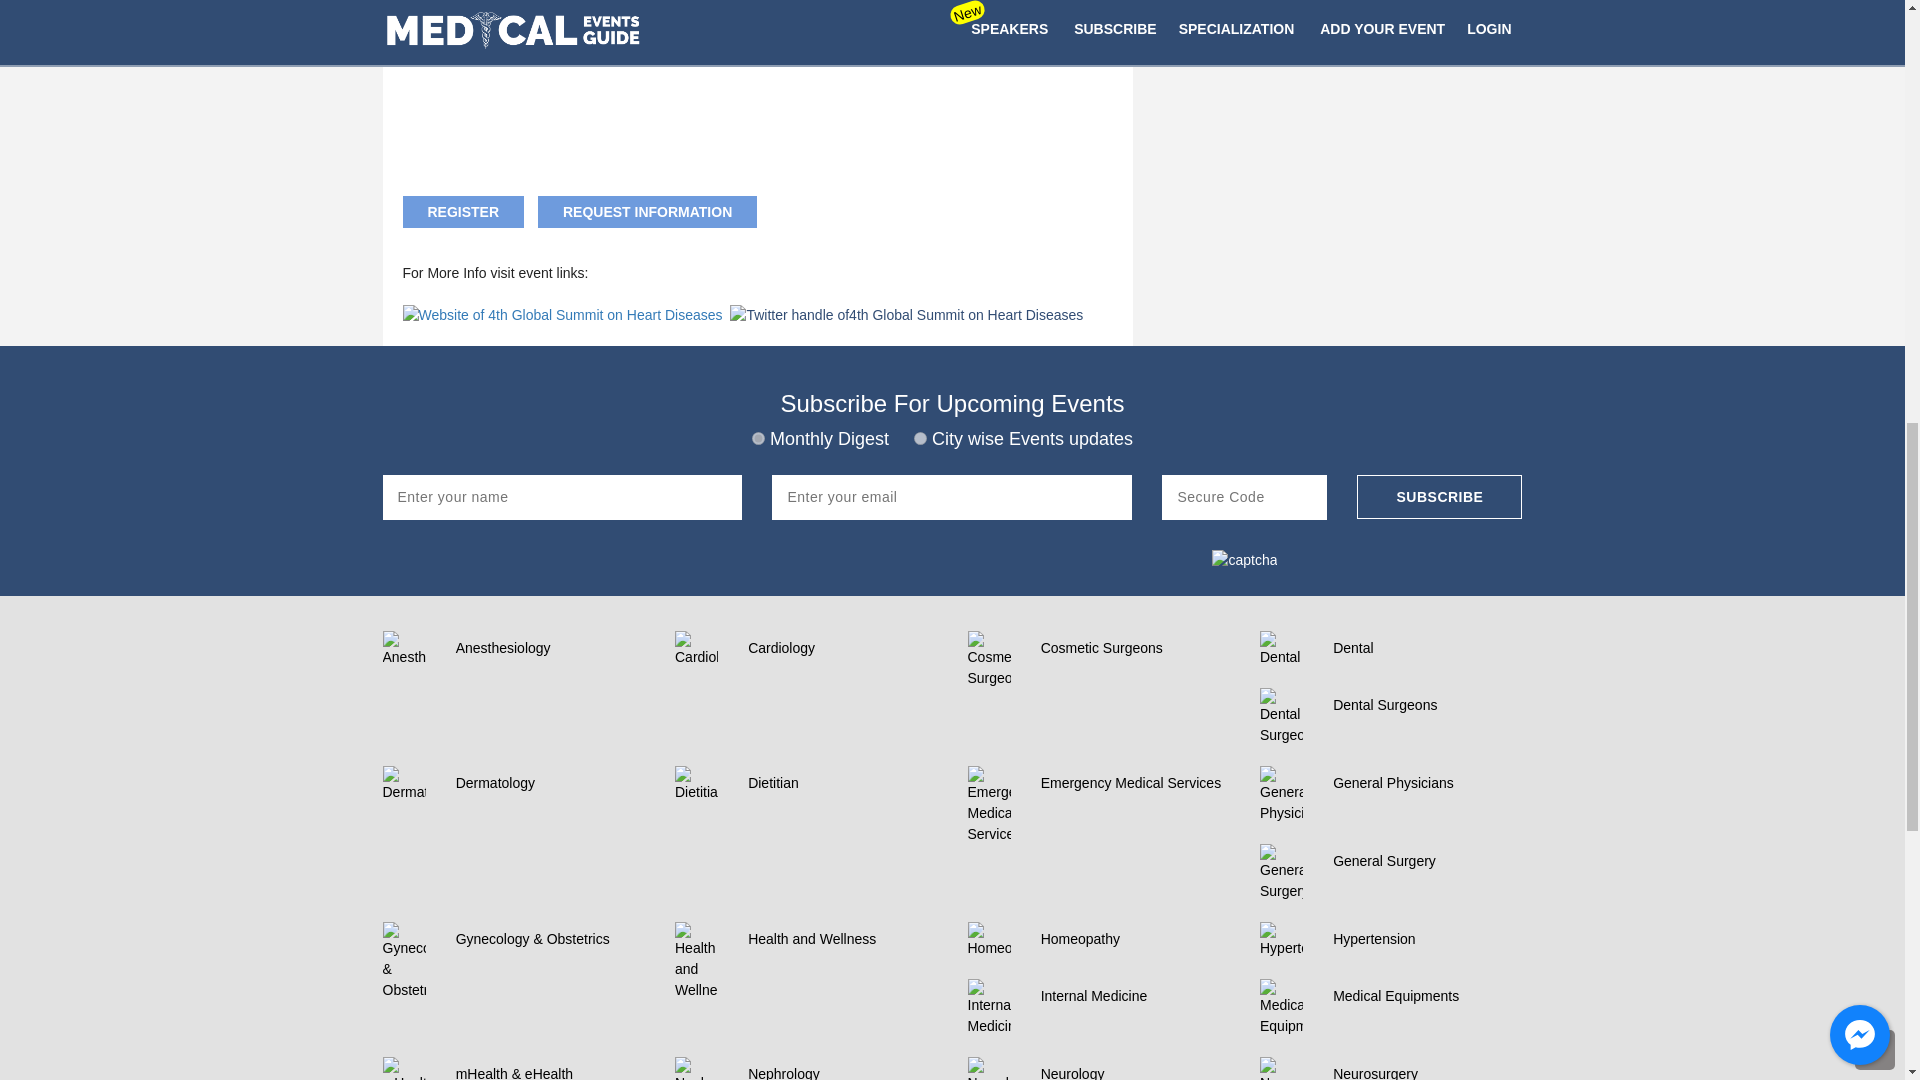 The height and width of the screenshot is (1080, 1920). Describe the element at coordinates (1427, 783) in the screenshot. I see `General Physicians` at that location.